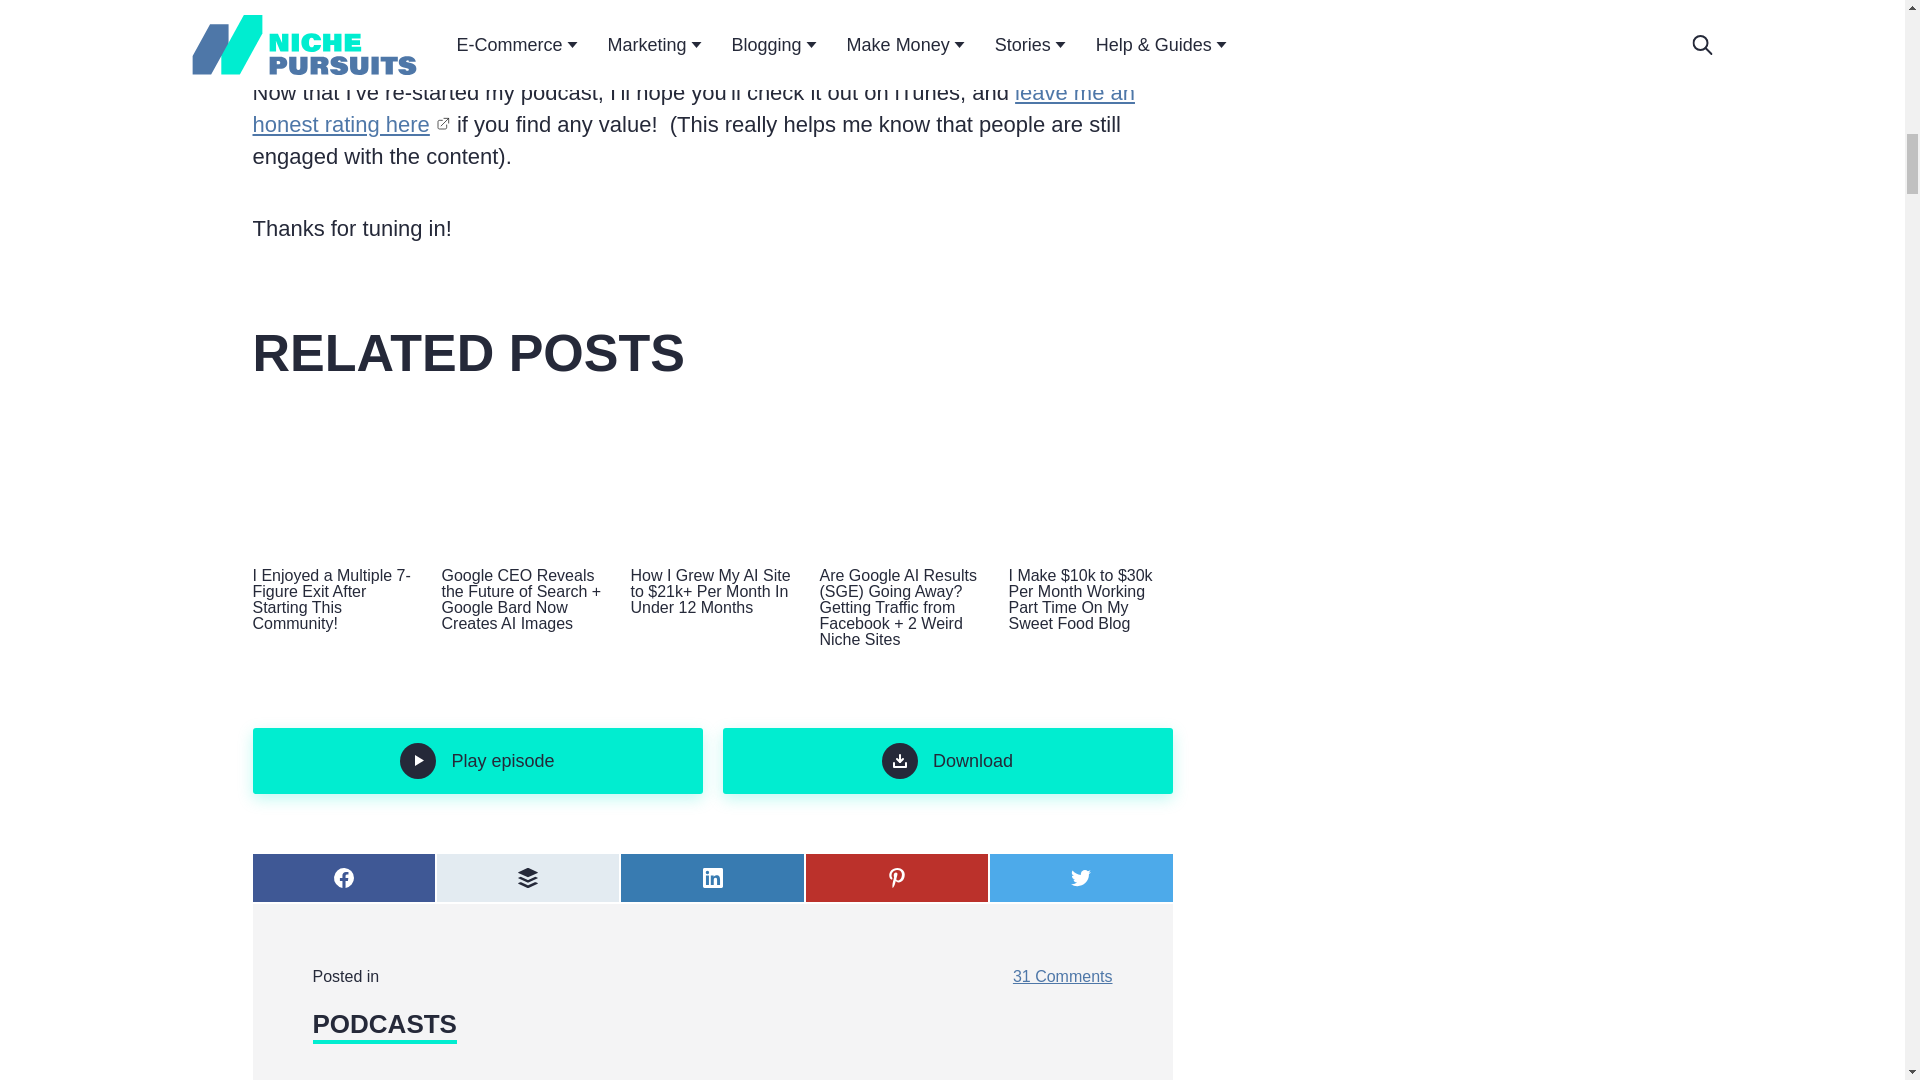 This screenshot has height=1080, width=1920. I want to click on Download, so click(946, 760).